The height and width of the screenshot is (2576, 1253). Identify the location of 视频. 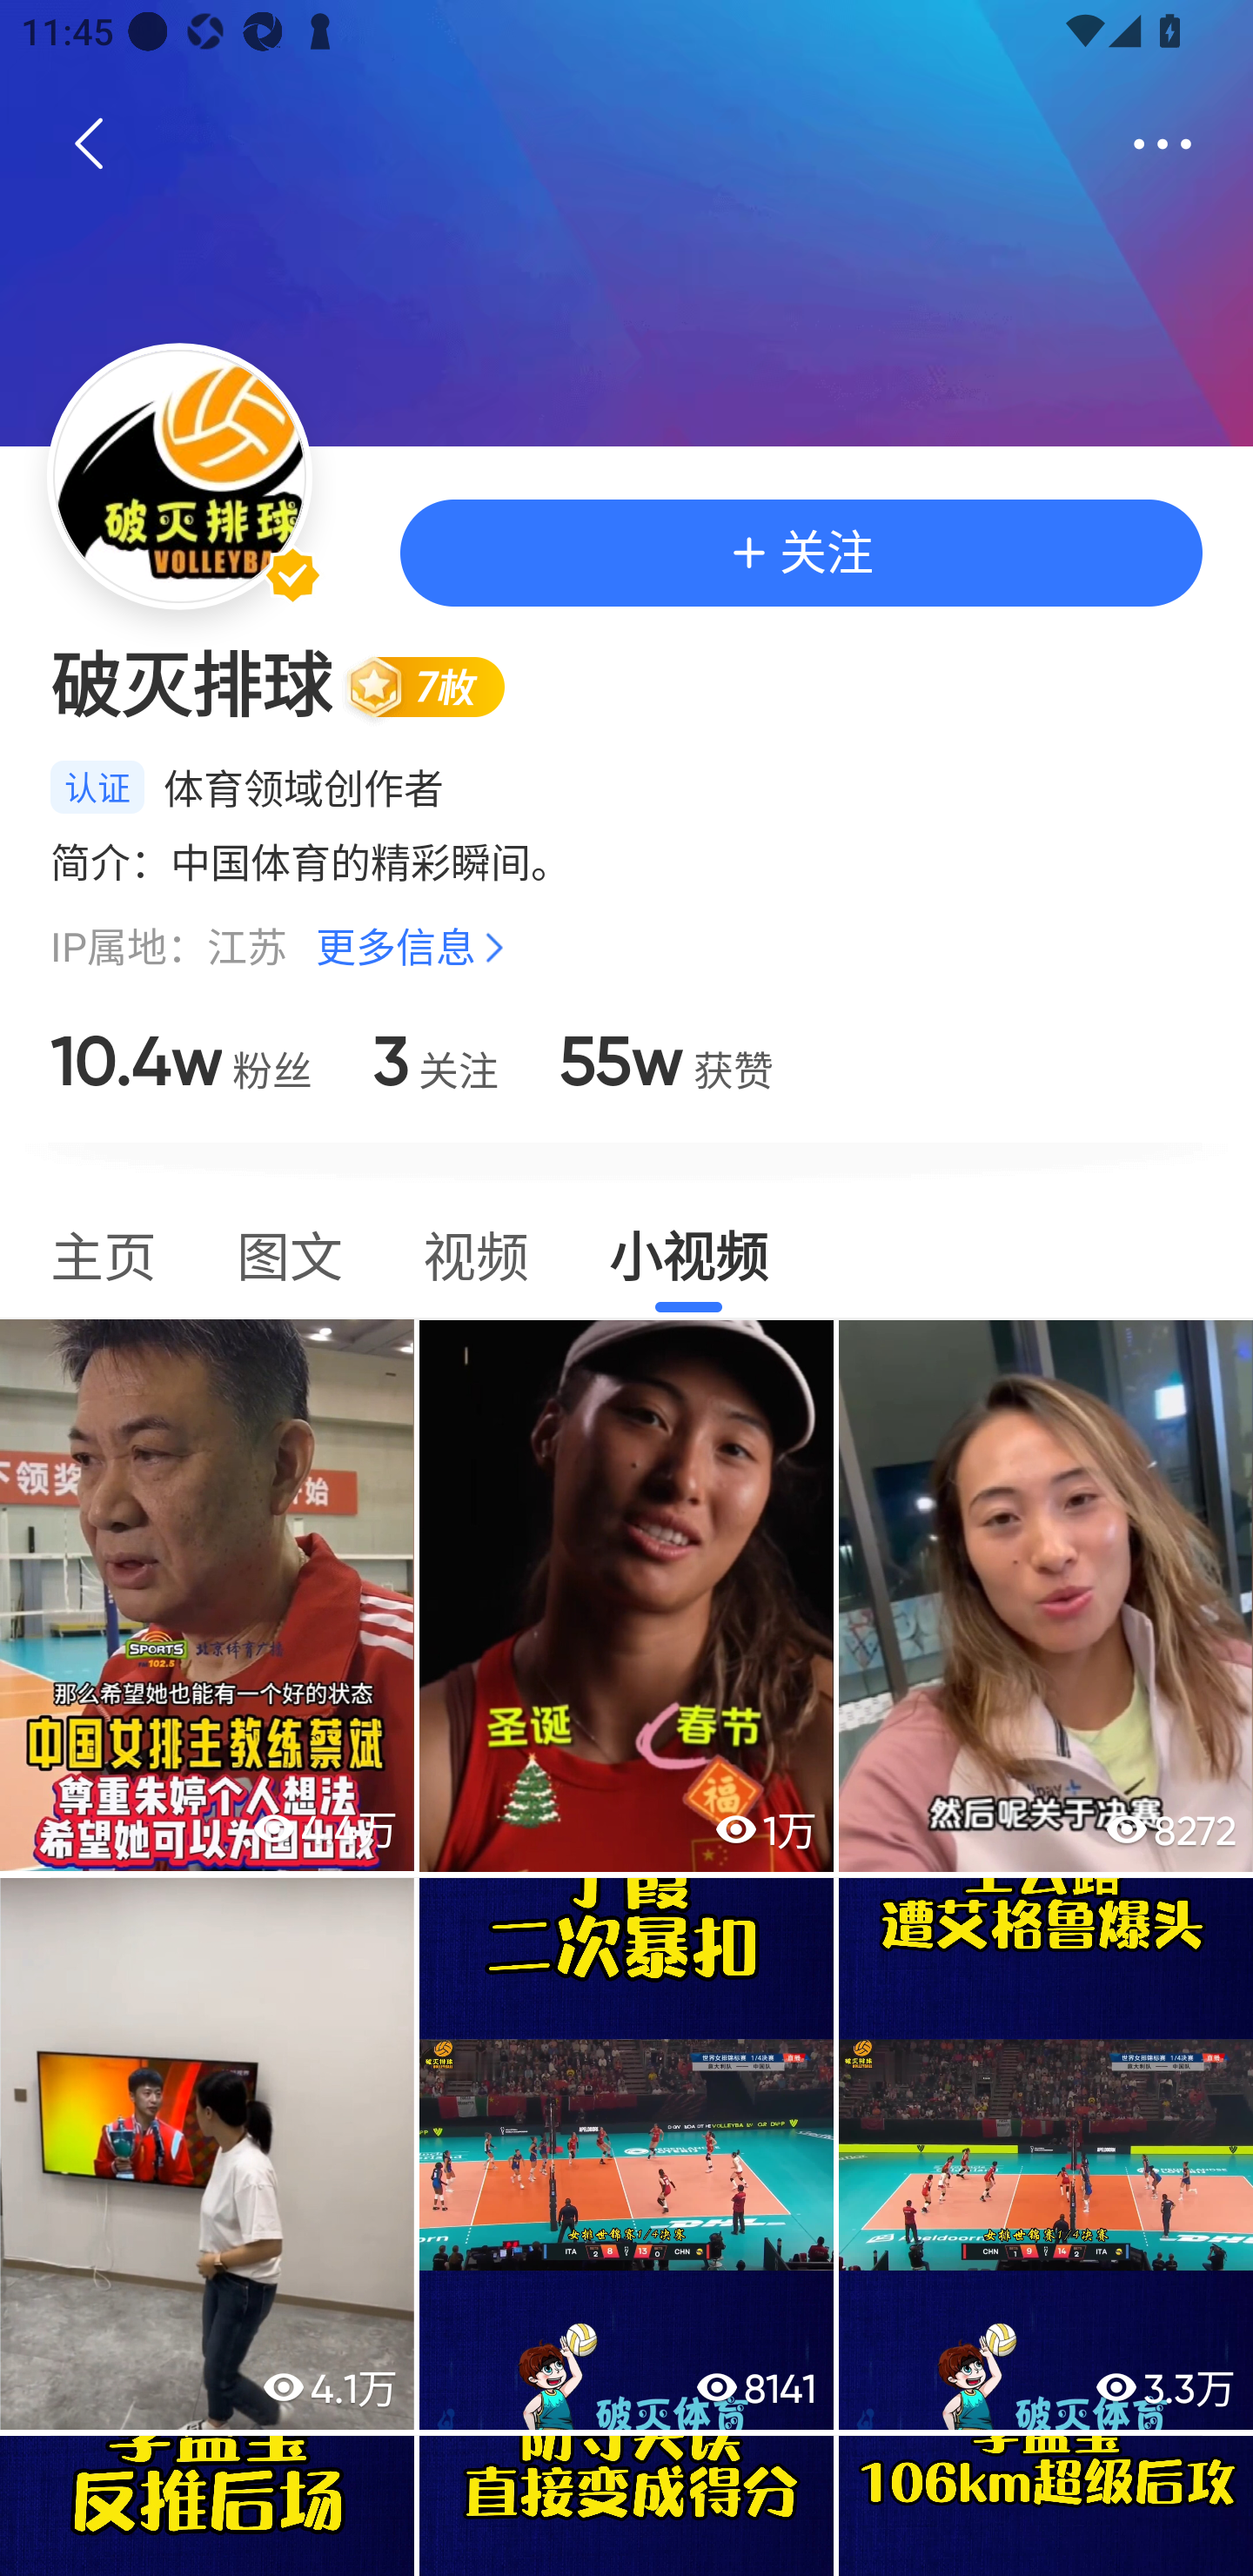
(475, 1253).